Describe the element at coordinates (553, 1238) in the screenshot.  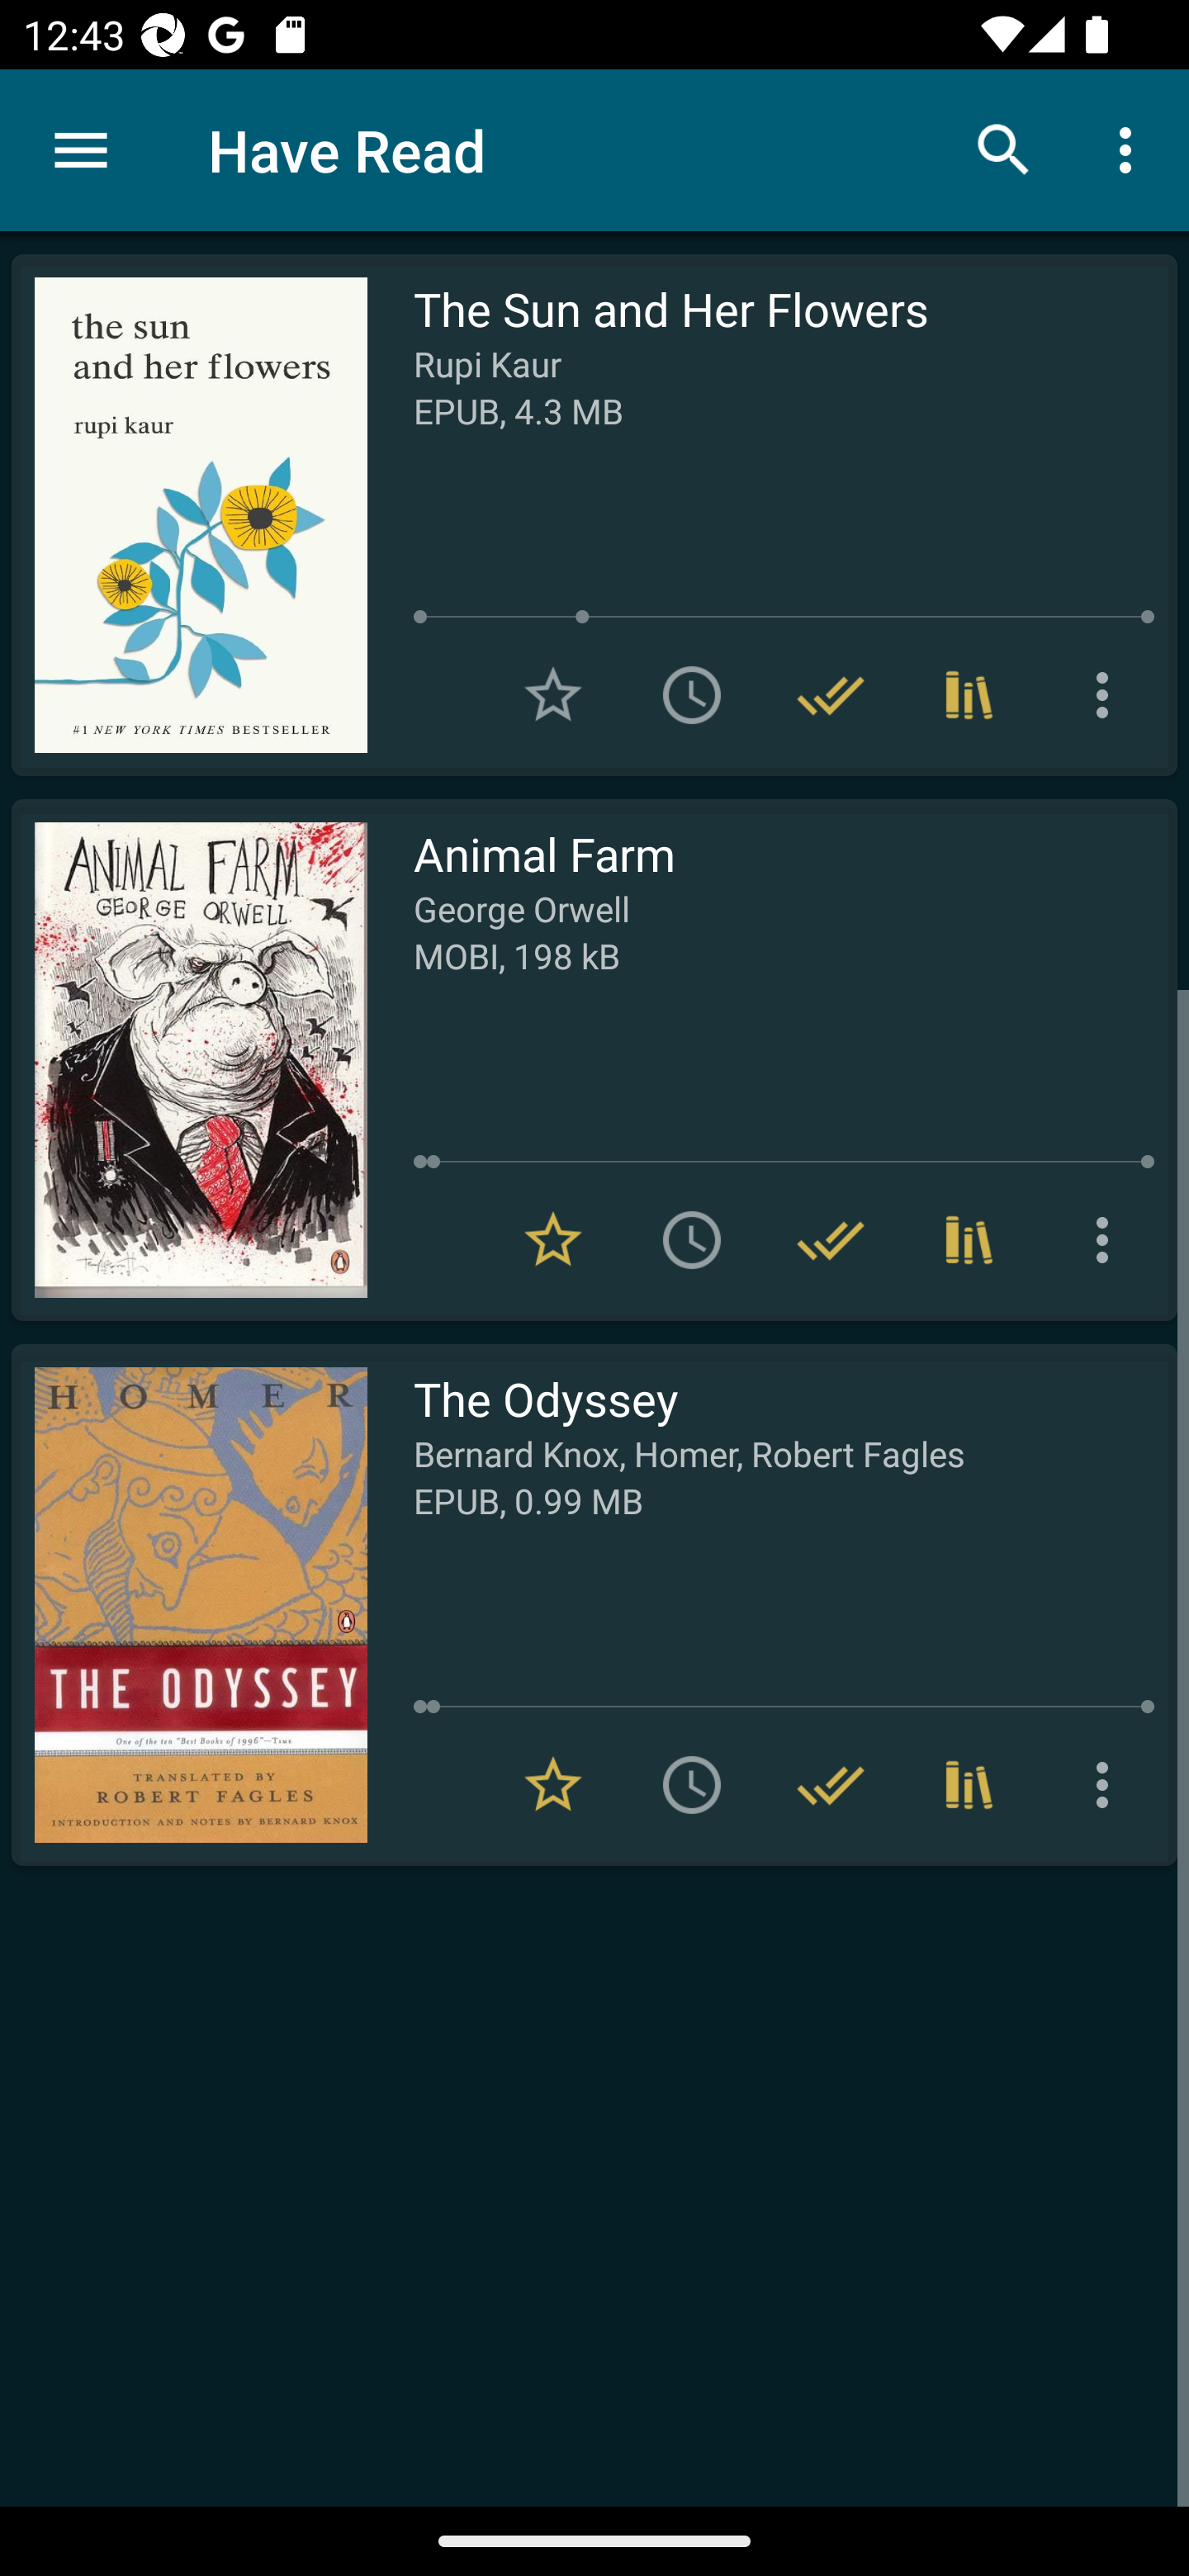
I see `Remove from Favorites` at that location.